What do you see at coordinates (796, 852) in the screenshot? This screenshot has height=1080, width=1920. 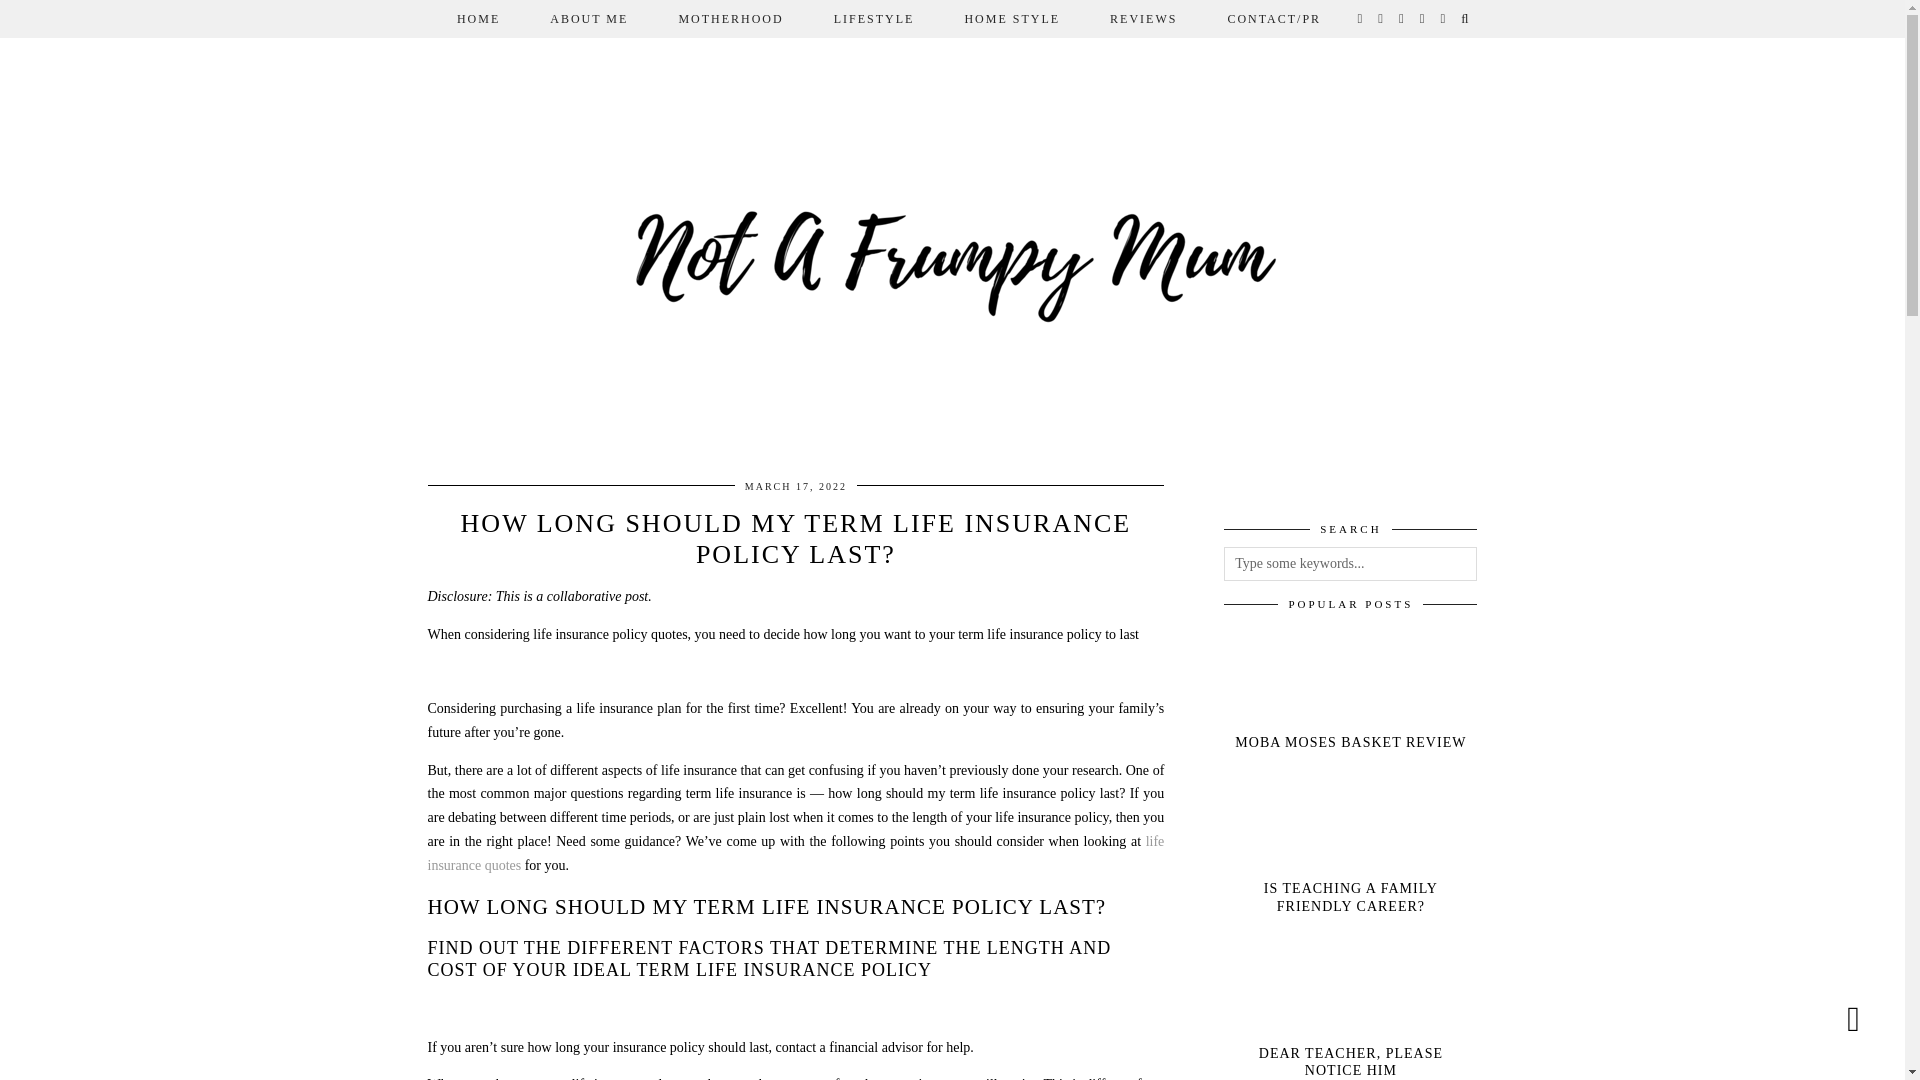 I see `life insurance quotes` at bounding box center [796, 852].